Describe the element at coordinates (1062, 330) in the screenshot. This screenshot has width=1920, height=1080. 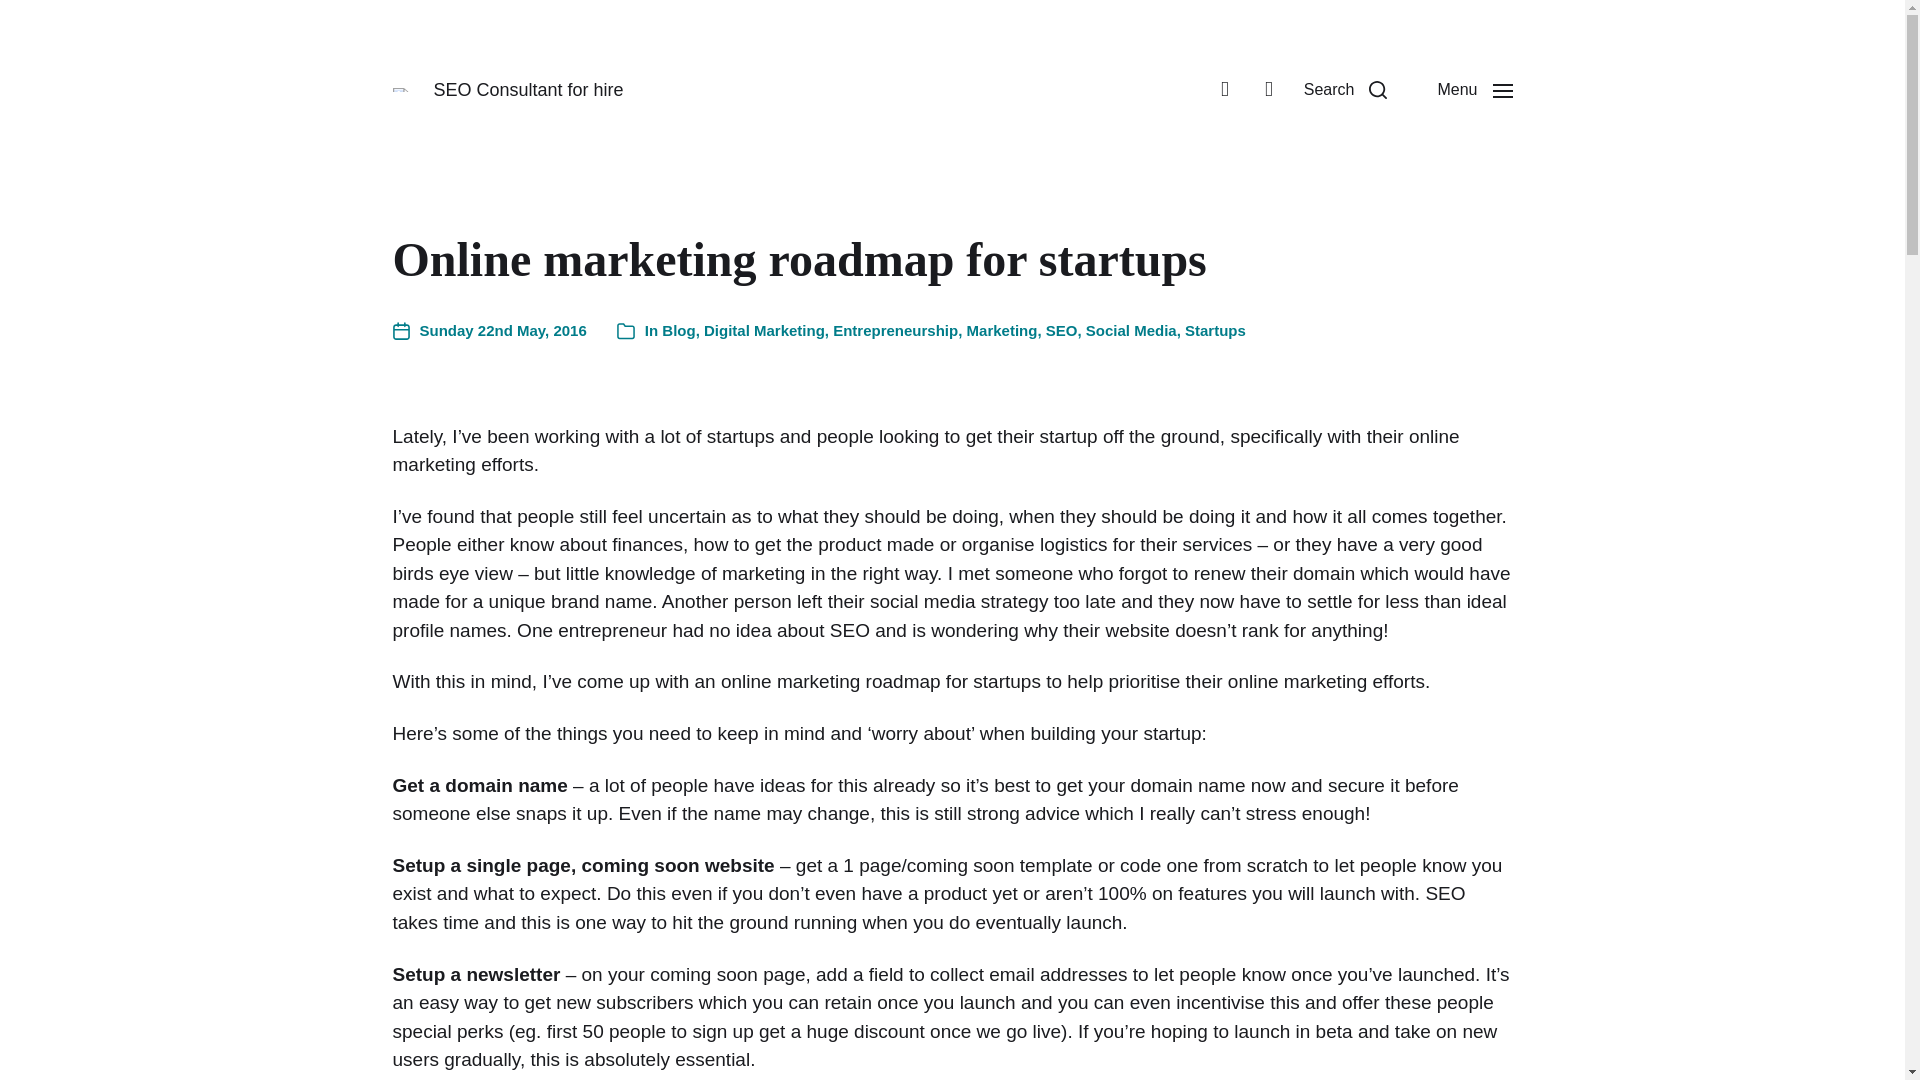
I see `SEO` at that location.